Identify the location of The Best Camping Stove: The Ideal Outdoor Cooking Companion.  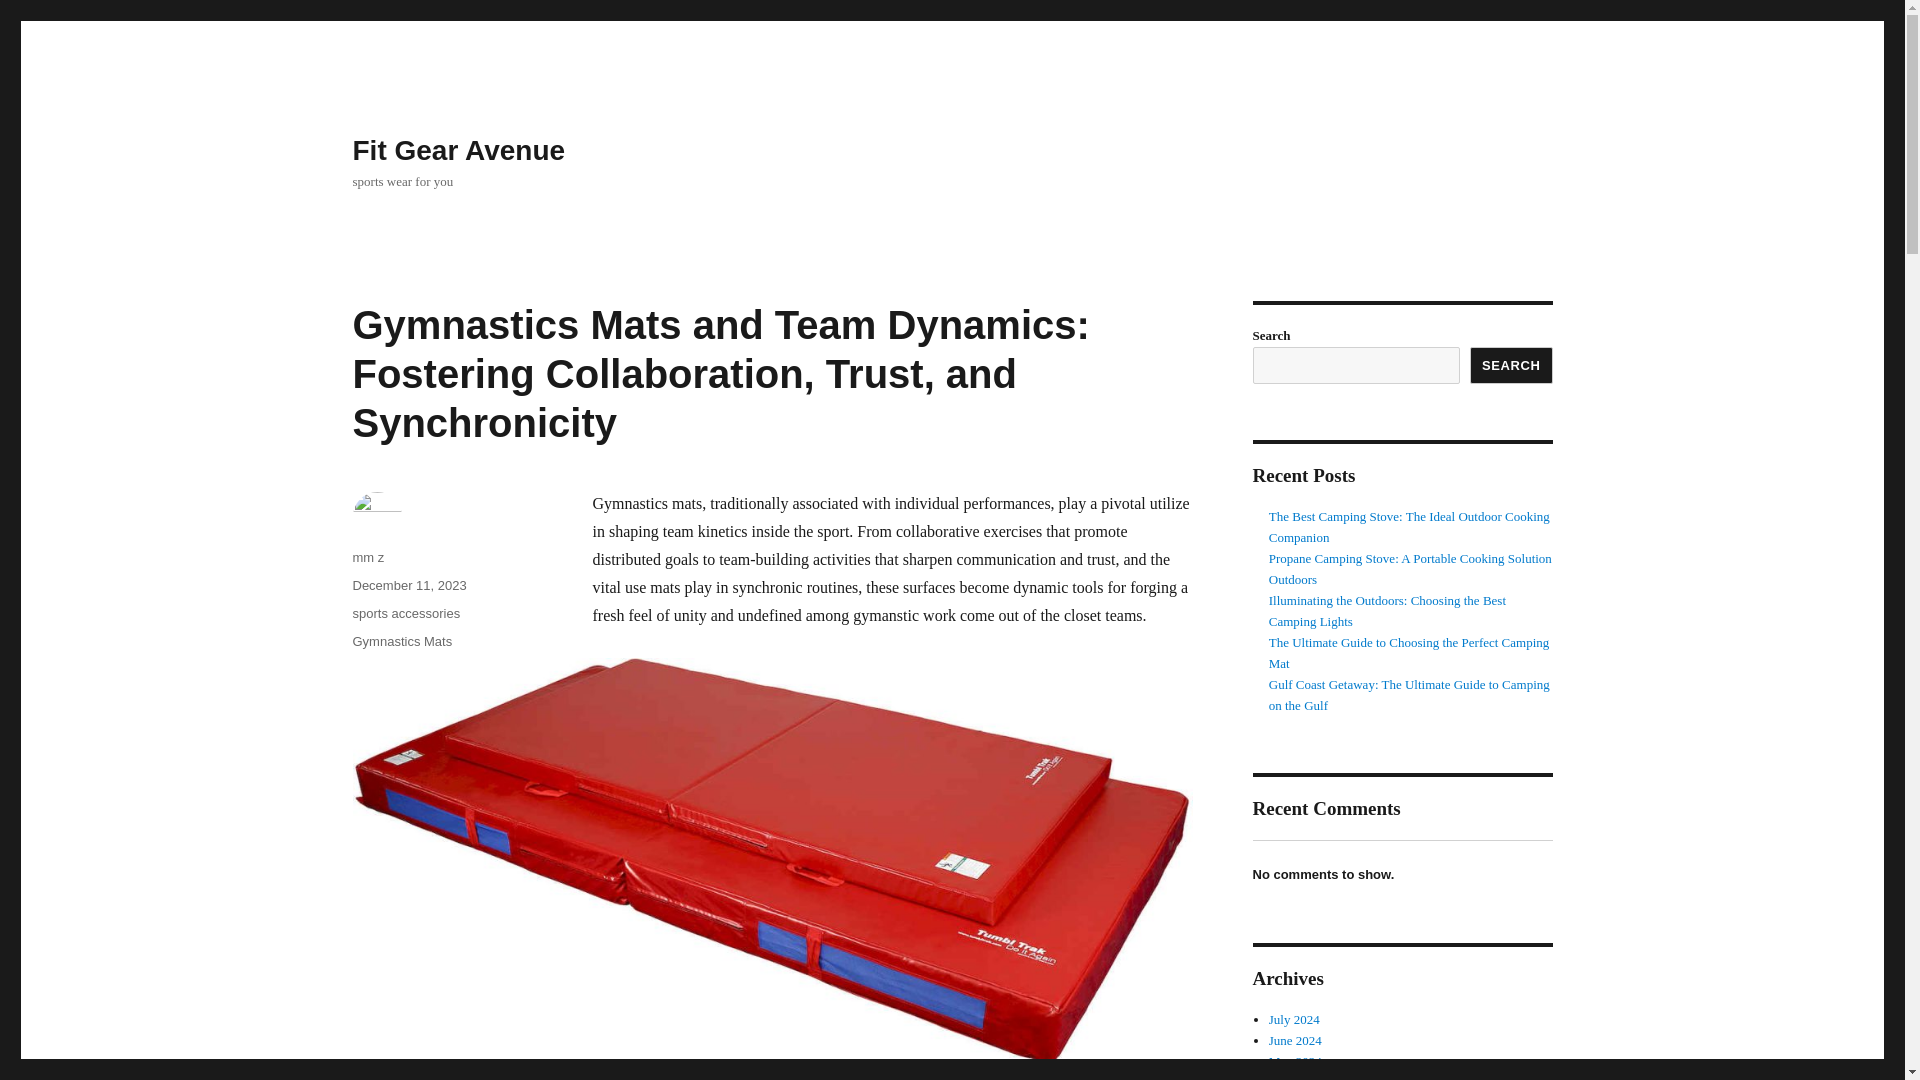
(1409, 526).